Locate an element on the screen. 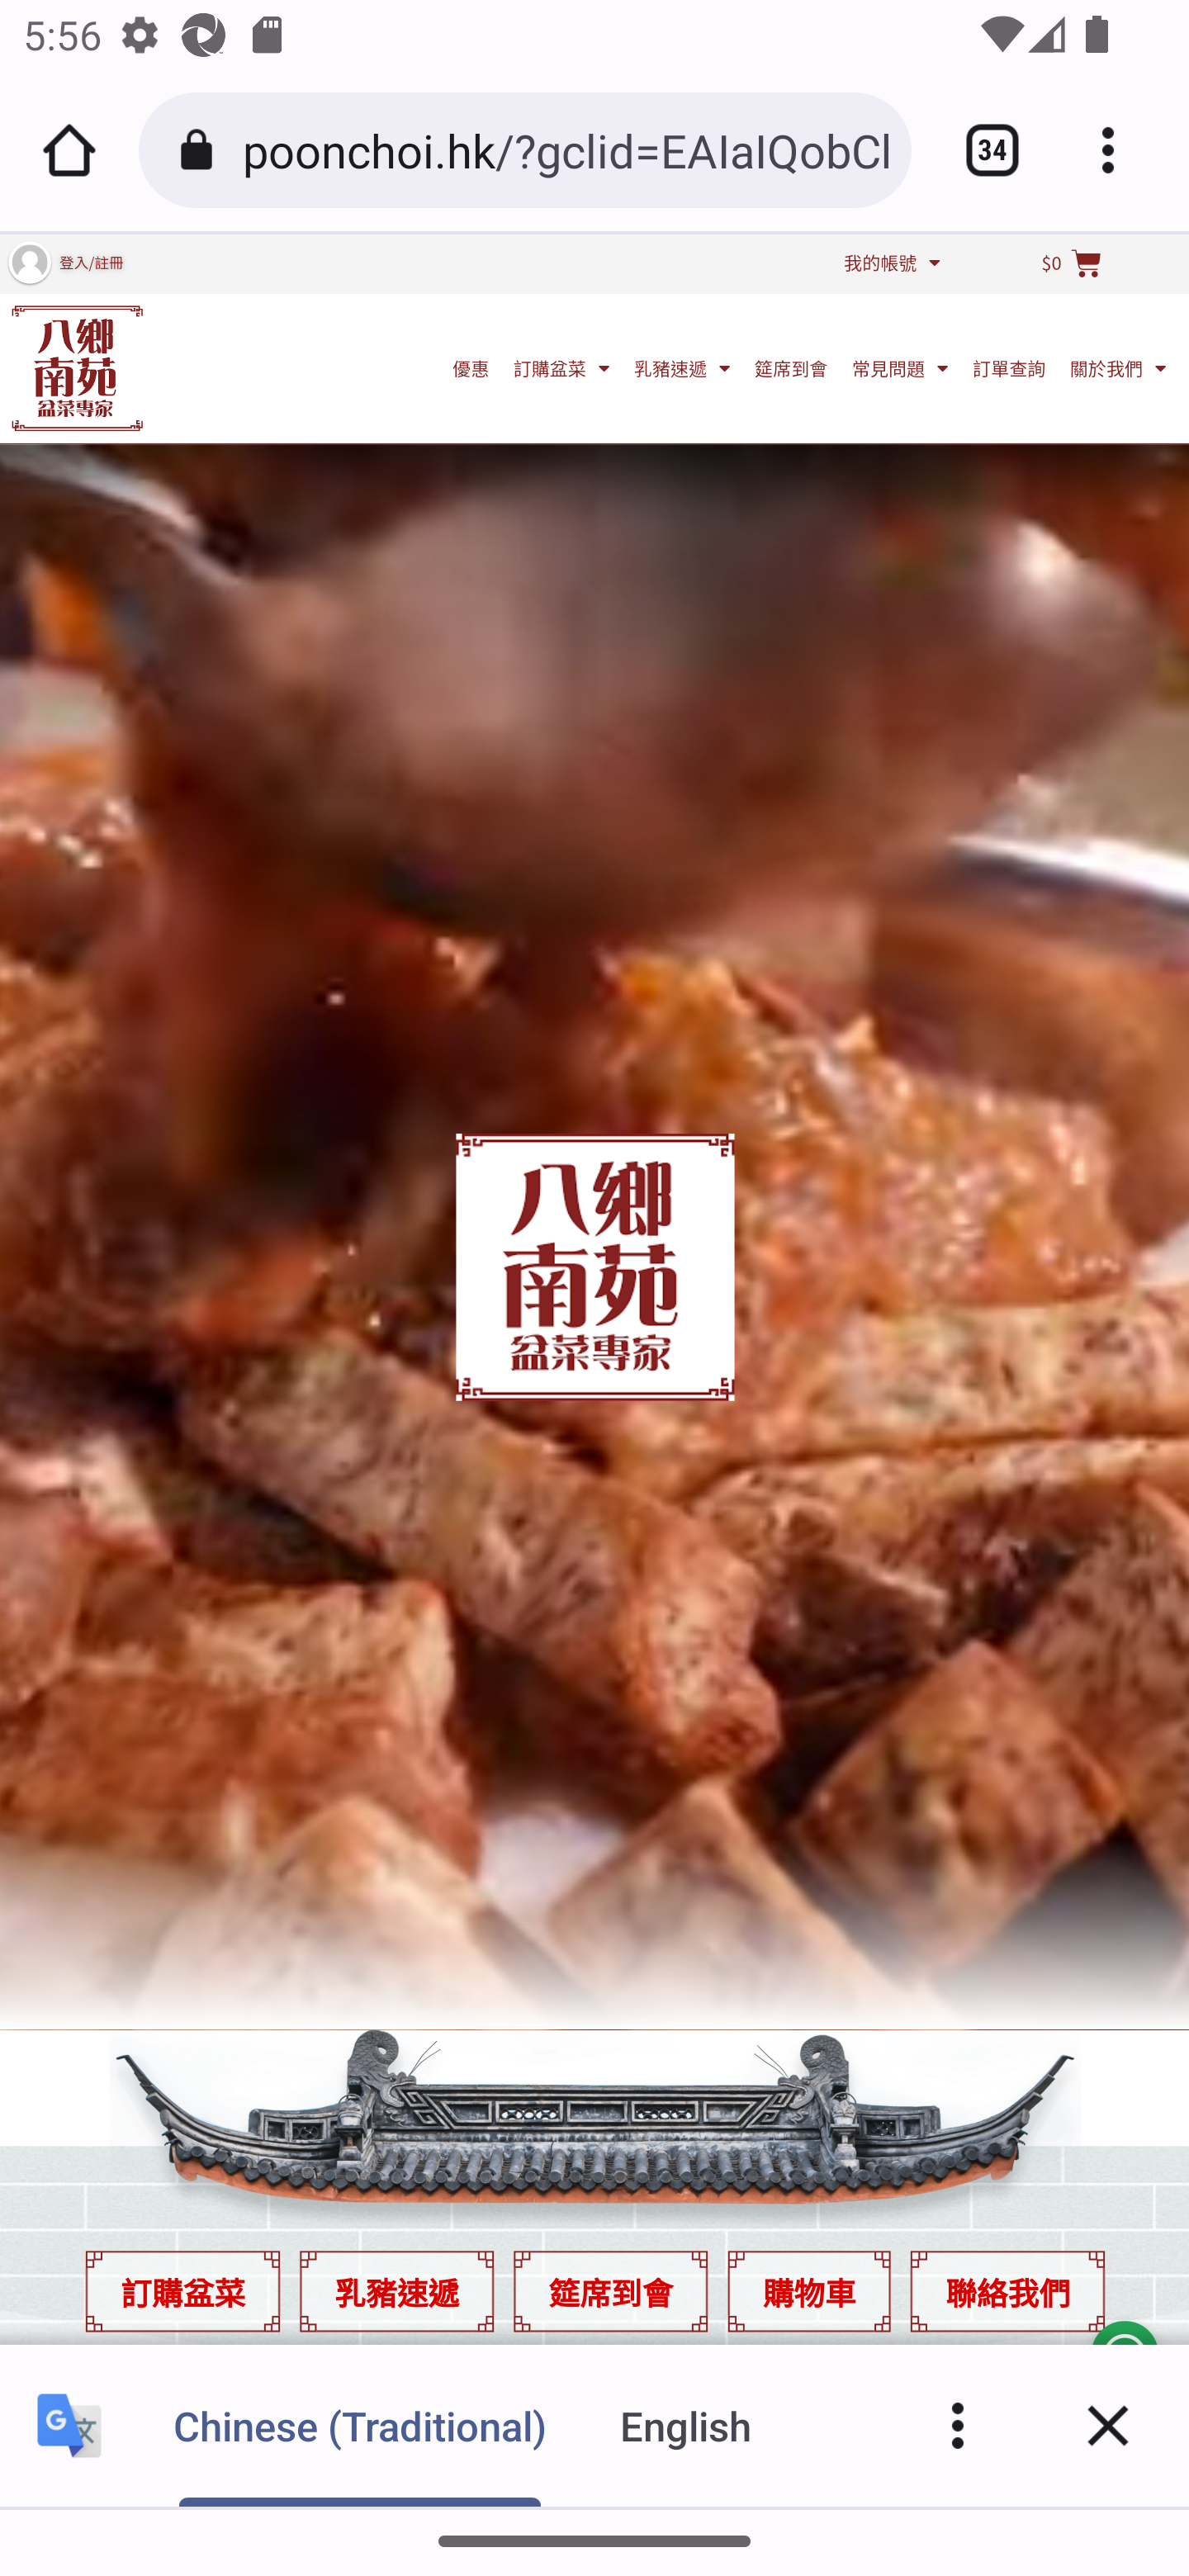 Image resolution: width=1189 pixels, height=2576 pixels. 聯絡我們 is located at coordinates (1007, 2290).